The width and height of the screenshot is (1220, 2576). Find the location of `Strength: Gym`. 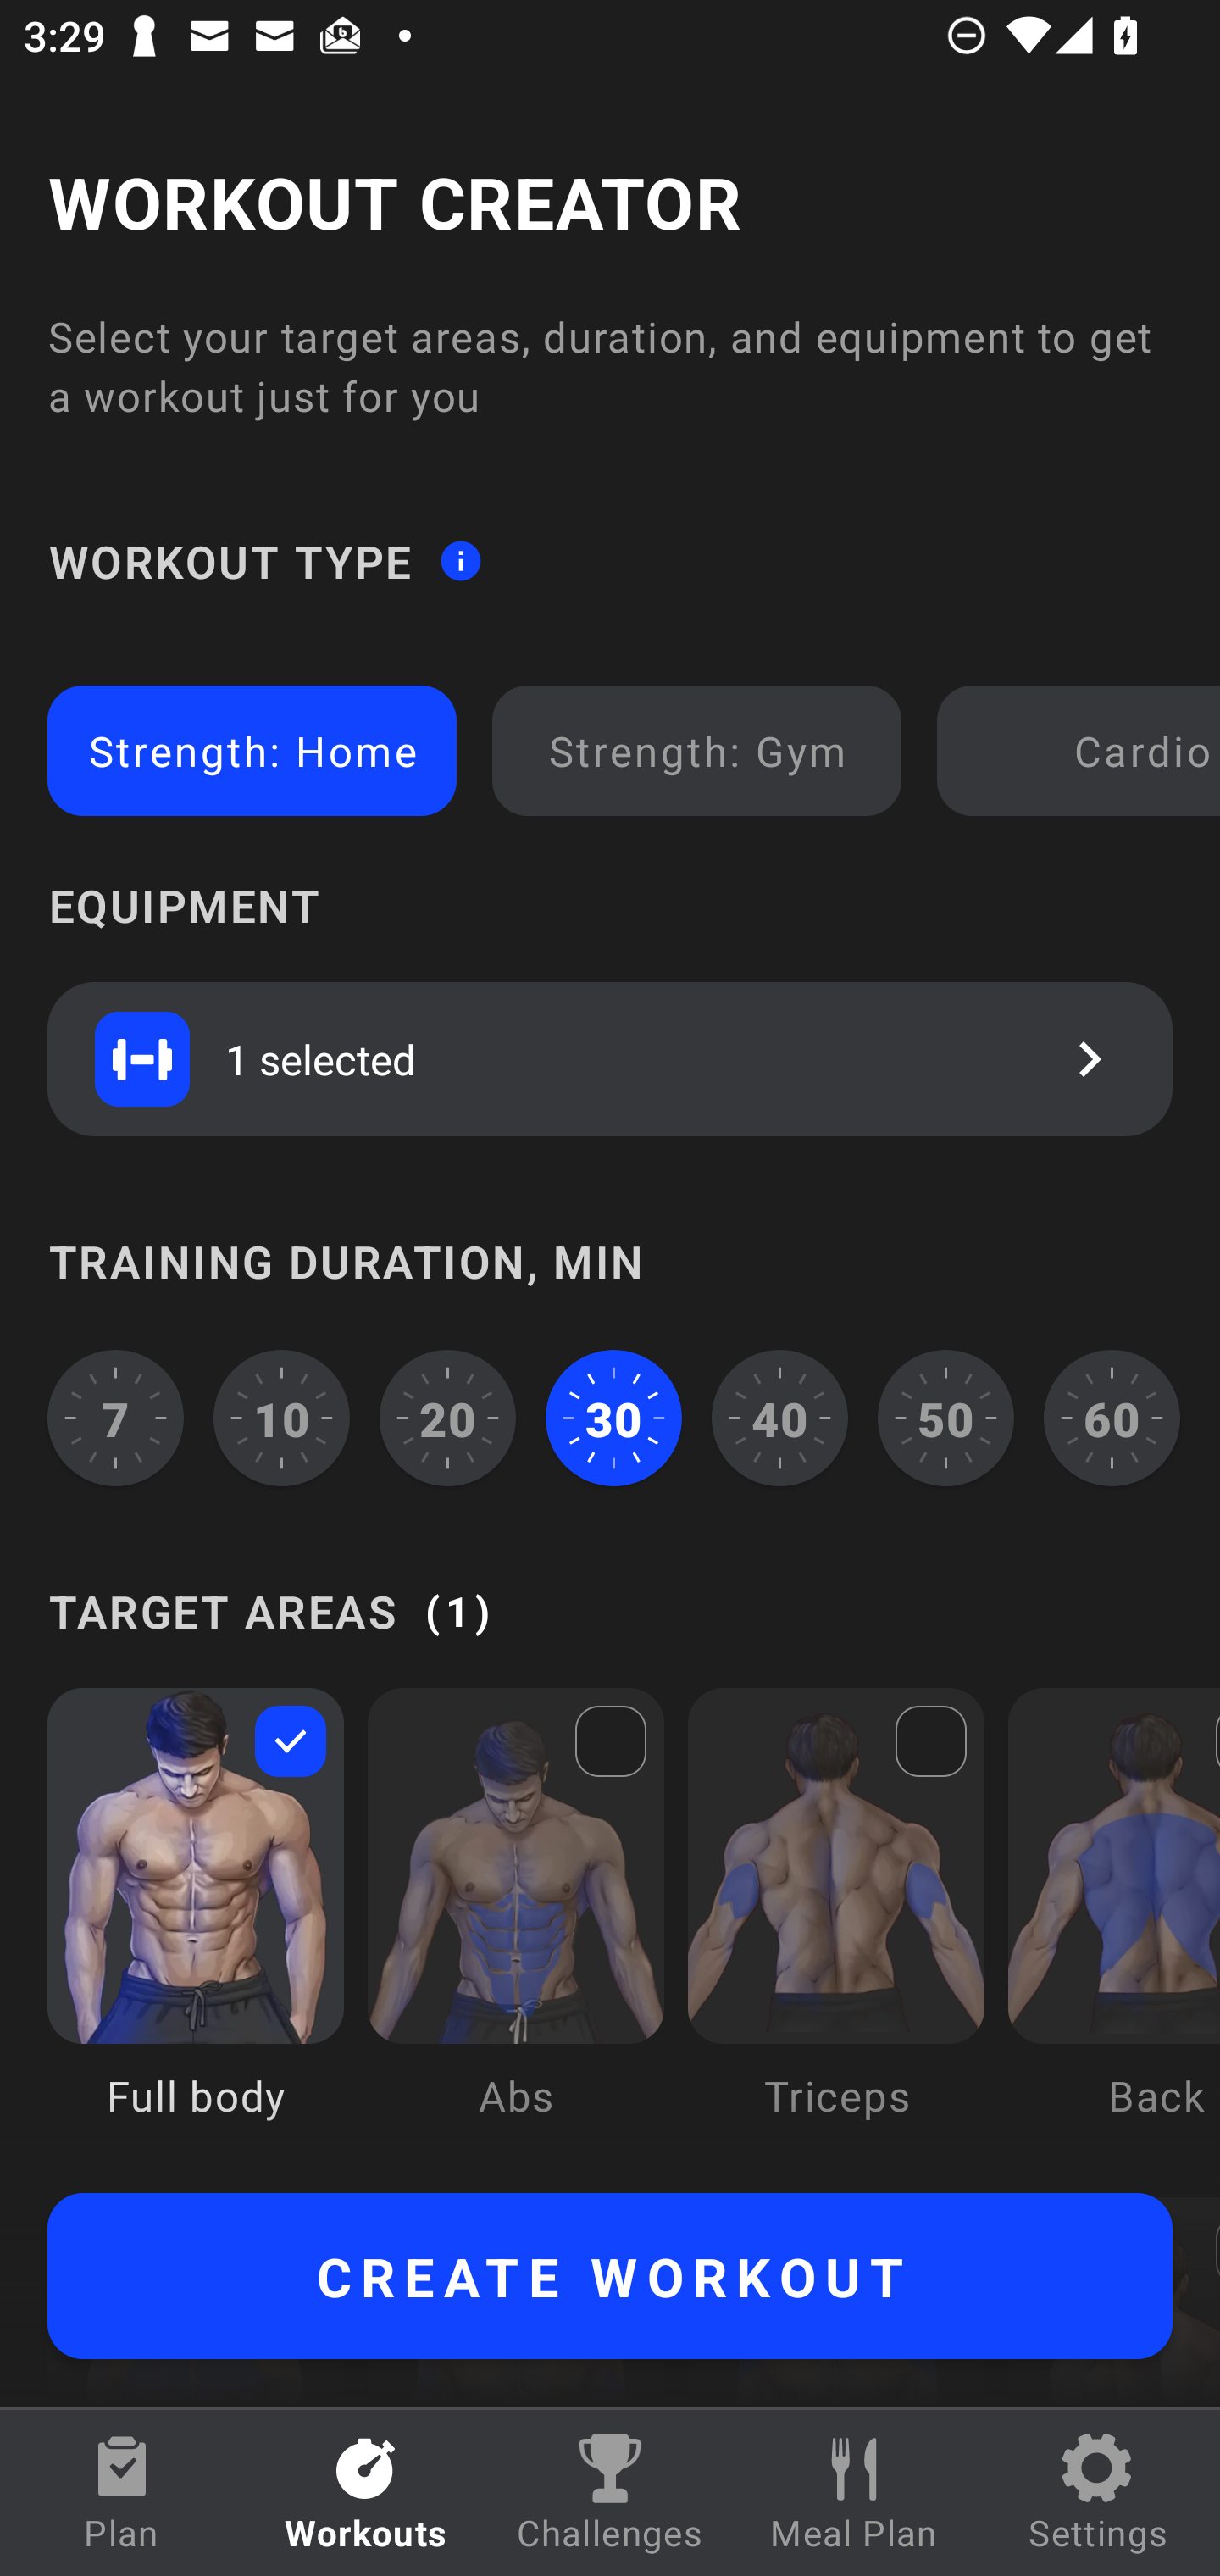

Strength: Gym is located at coordinates (696, 751).